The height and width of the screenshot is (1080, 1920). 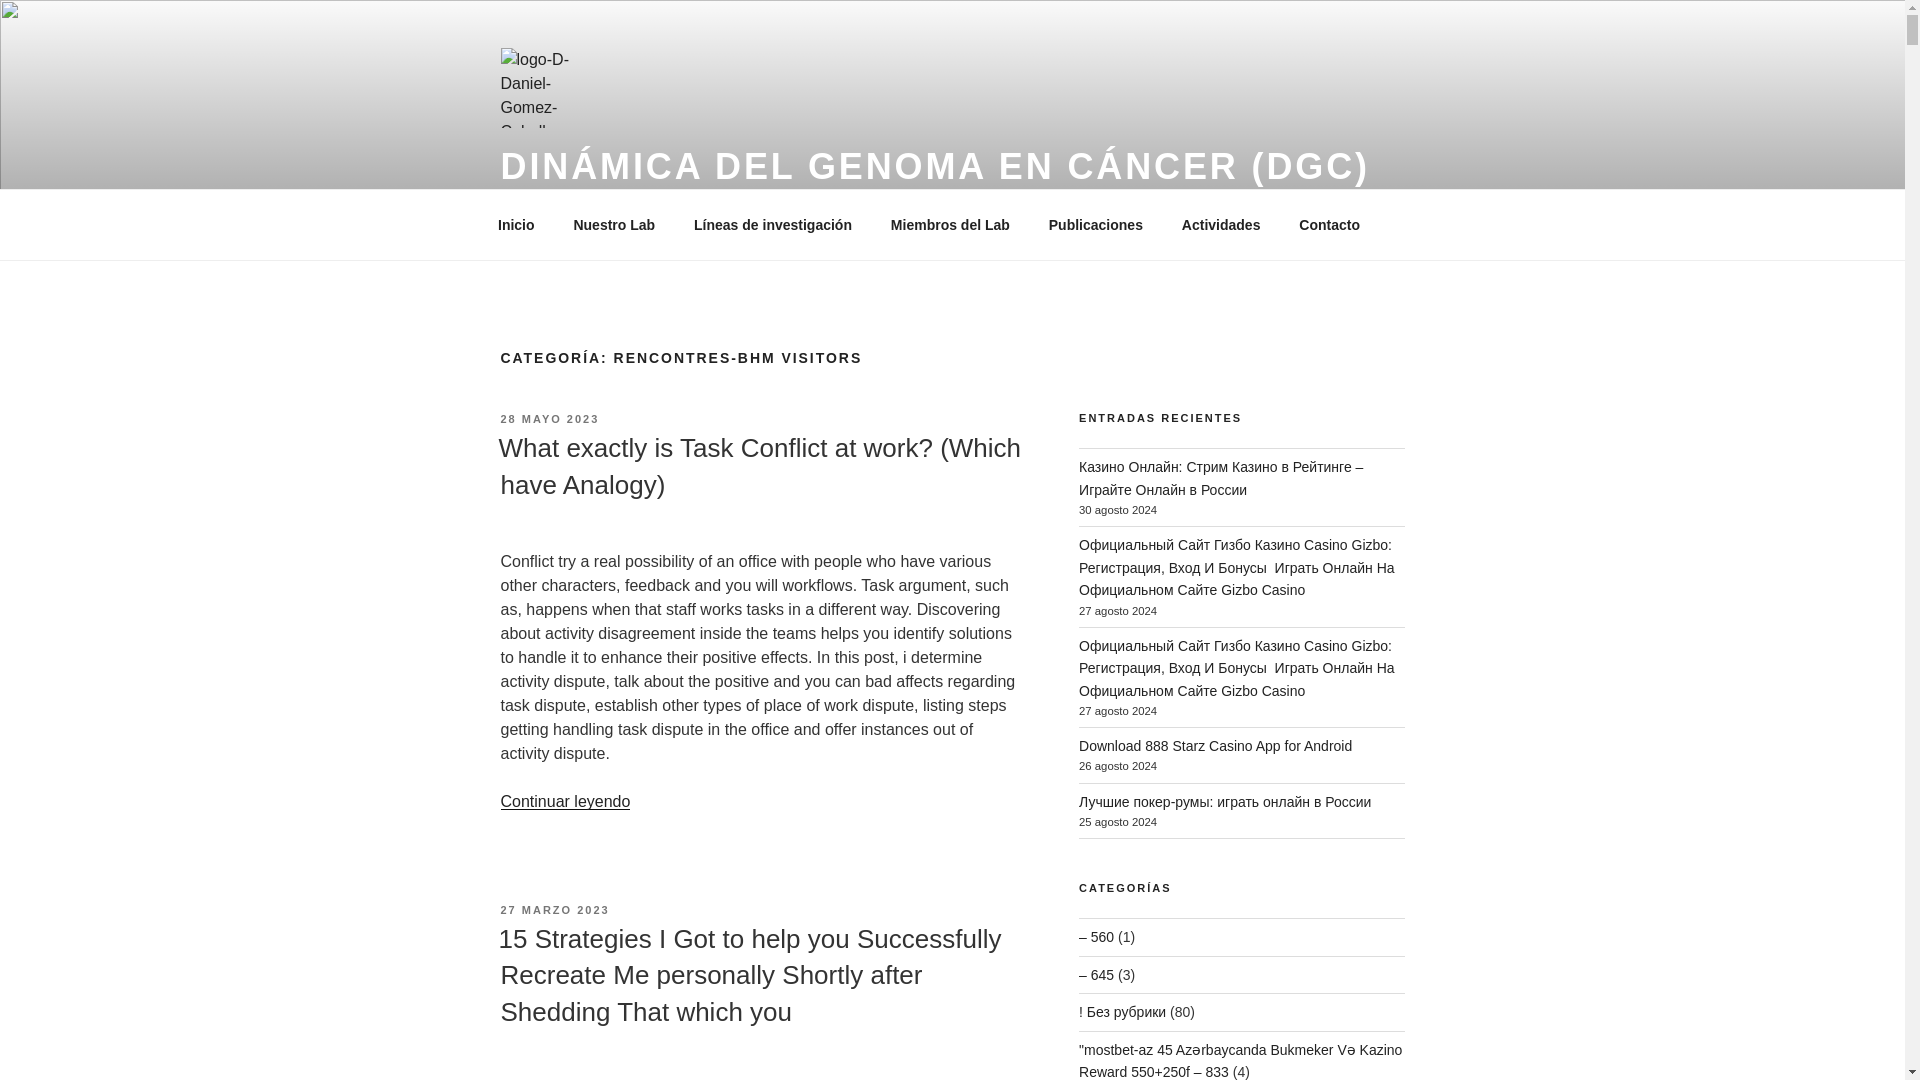 I want to click on Miembros del Lab, so click(x=950, y=224).